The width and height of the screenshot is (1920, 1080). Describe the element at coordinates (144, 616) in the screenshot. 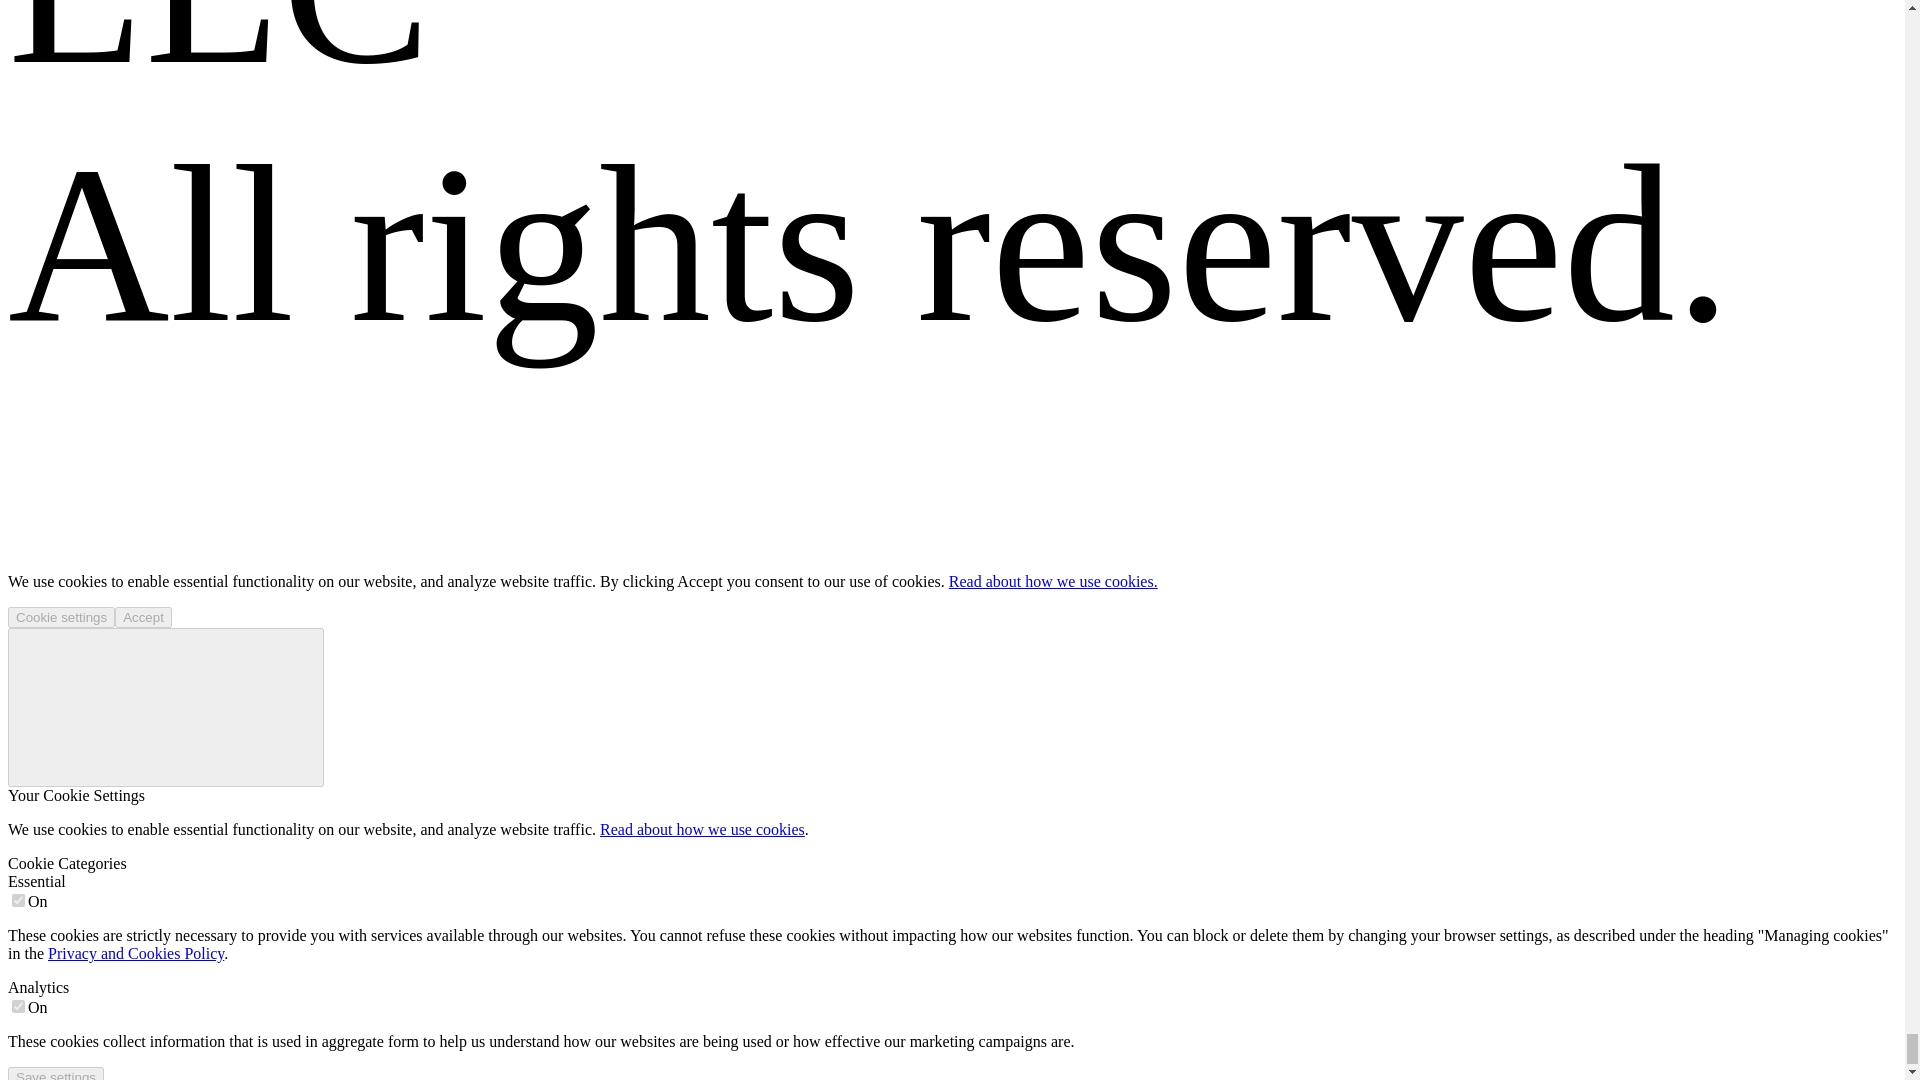

I see `Accept` at that location.